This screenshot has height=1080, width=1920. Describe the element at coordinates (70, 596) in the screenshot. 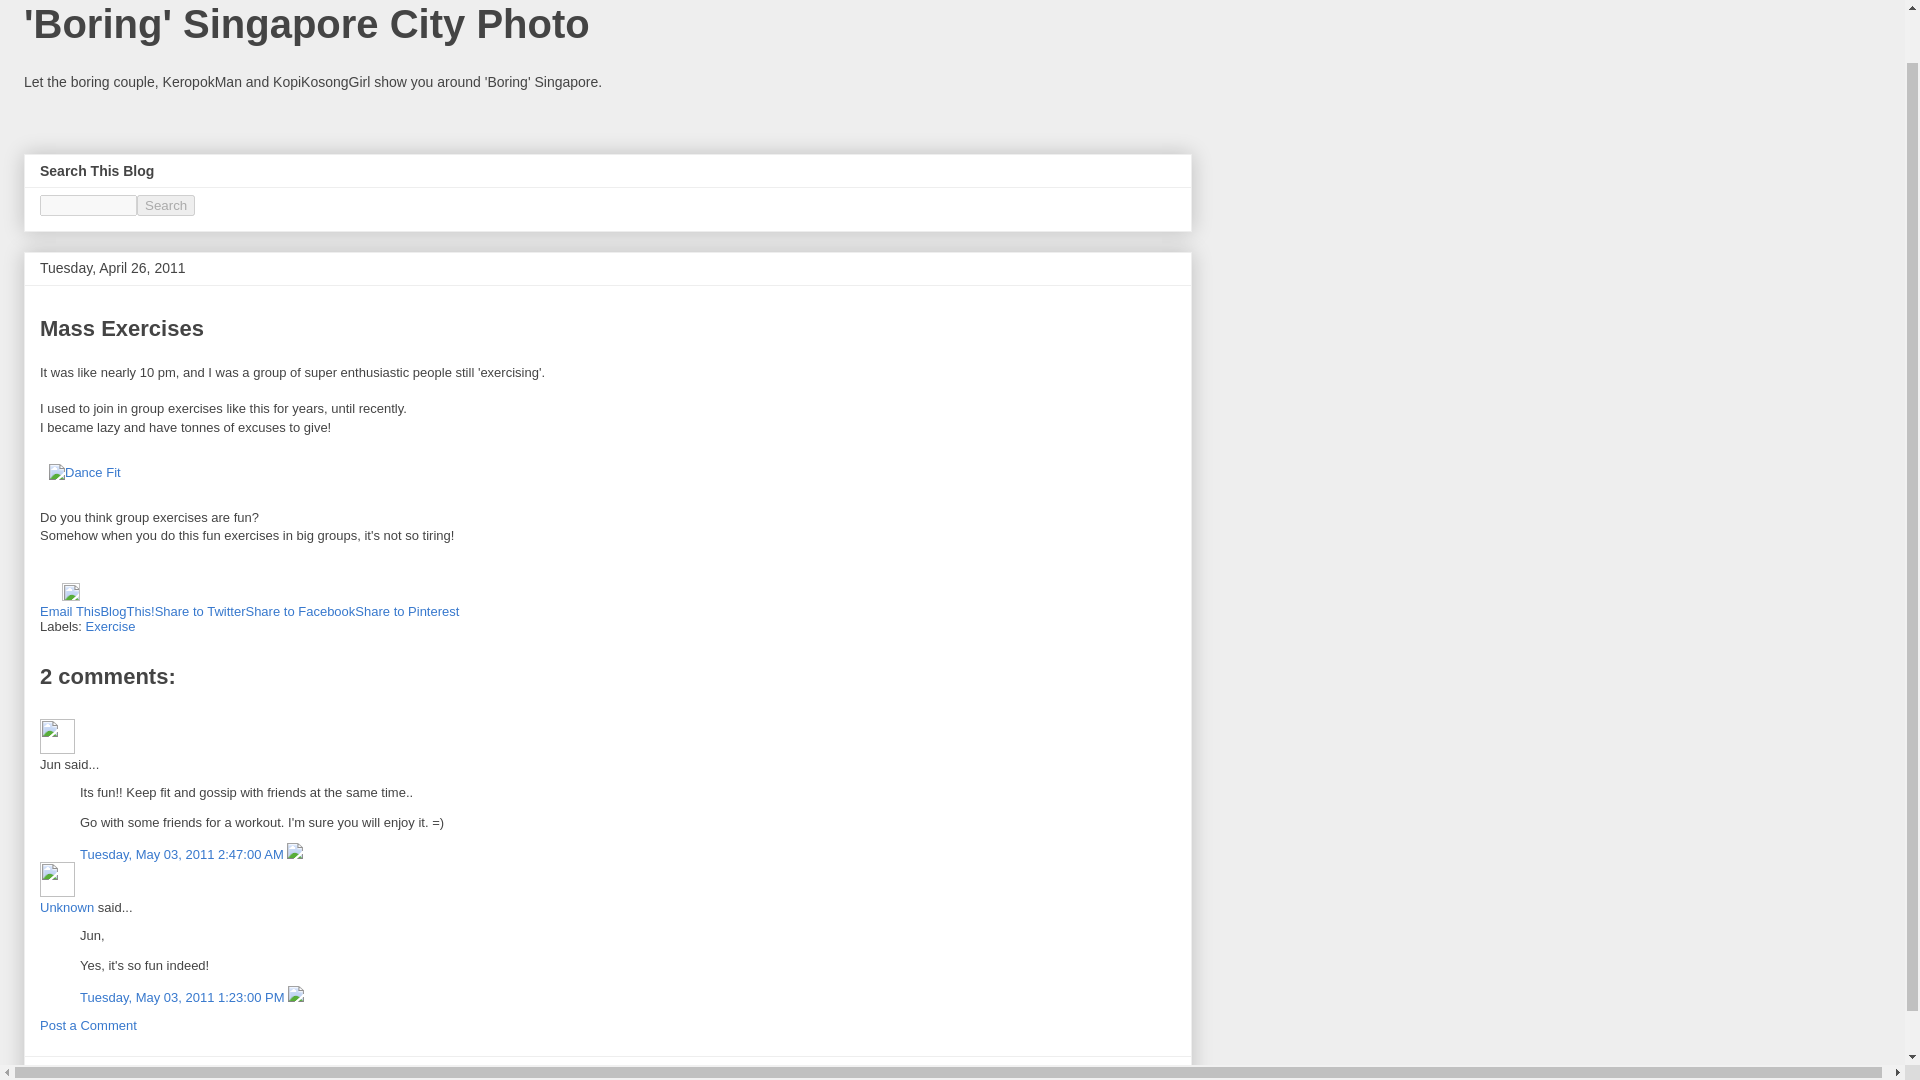

I see `Edit Post` at that location.